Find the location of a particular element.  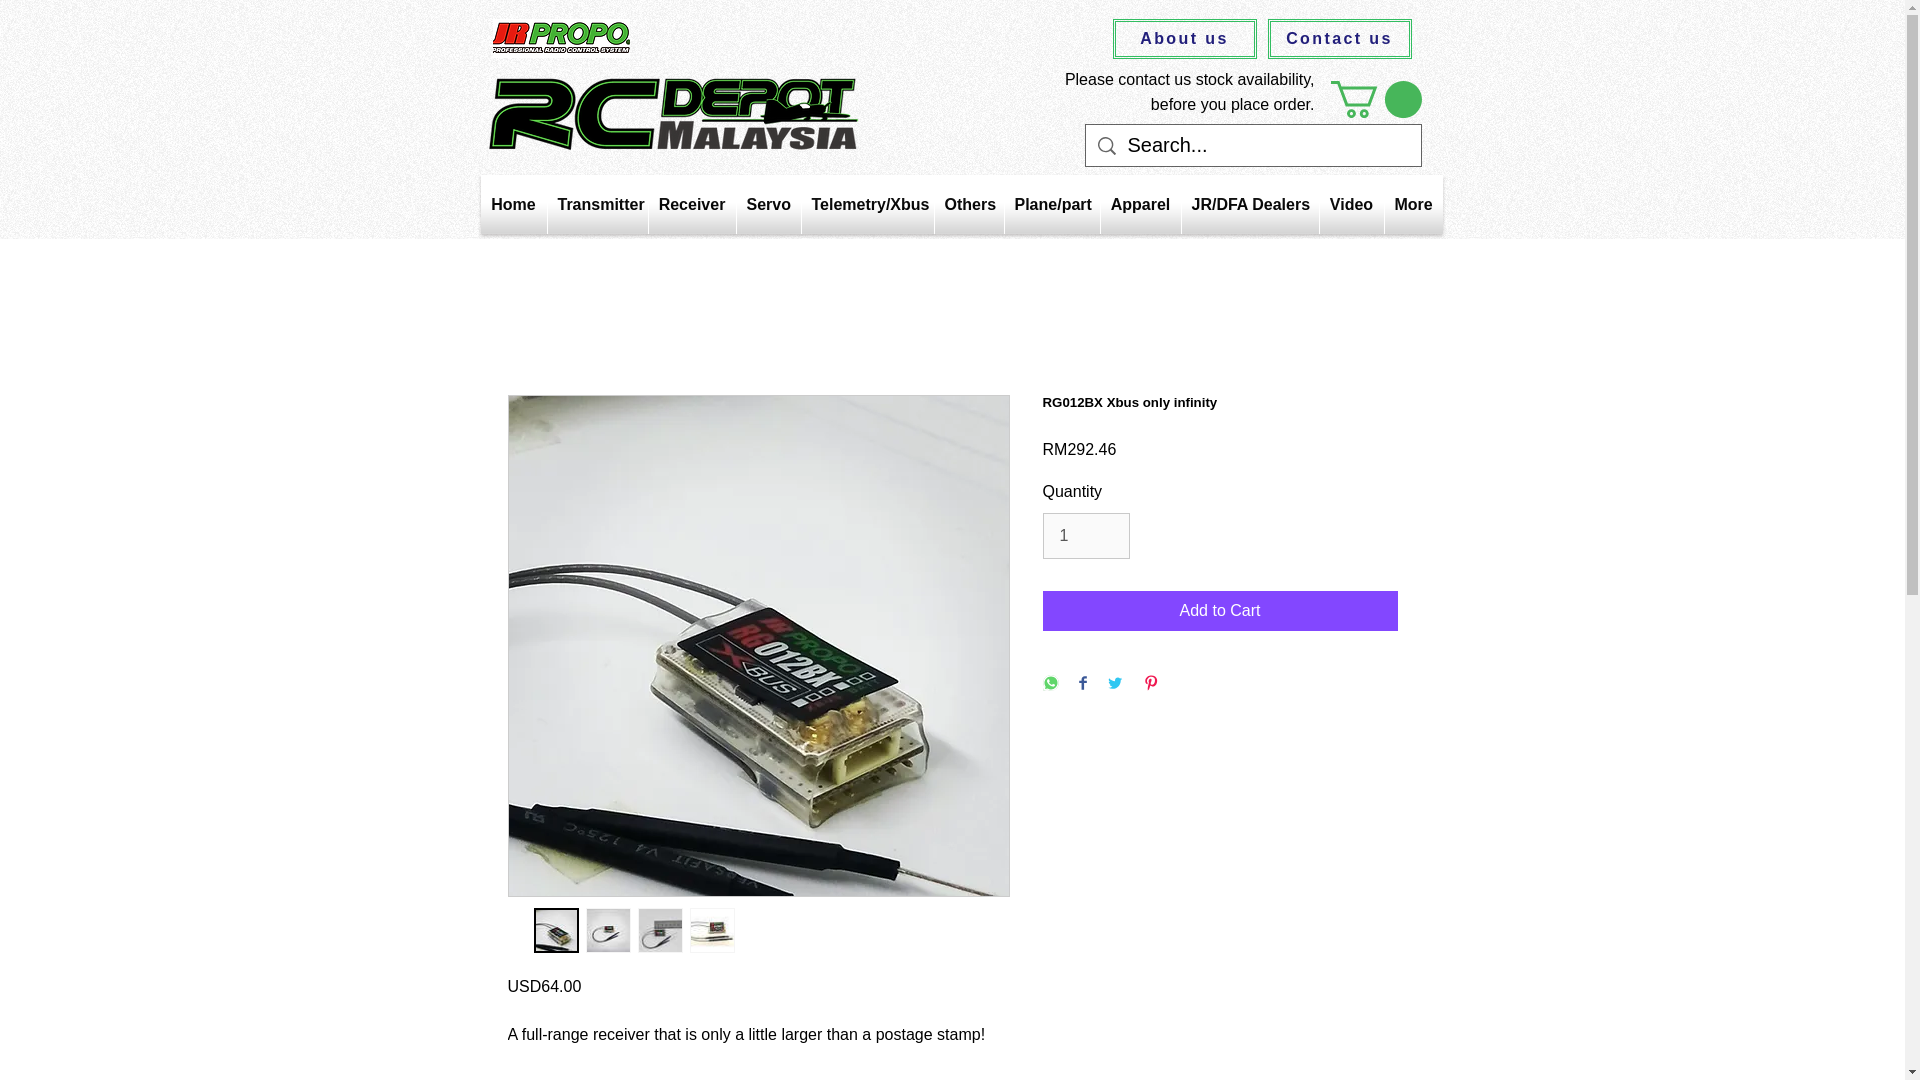

Contact us is located at coordinates (1339, 39).